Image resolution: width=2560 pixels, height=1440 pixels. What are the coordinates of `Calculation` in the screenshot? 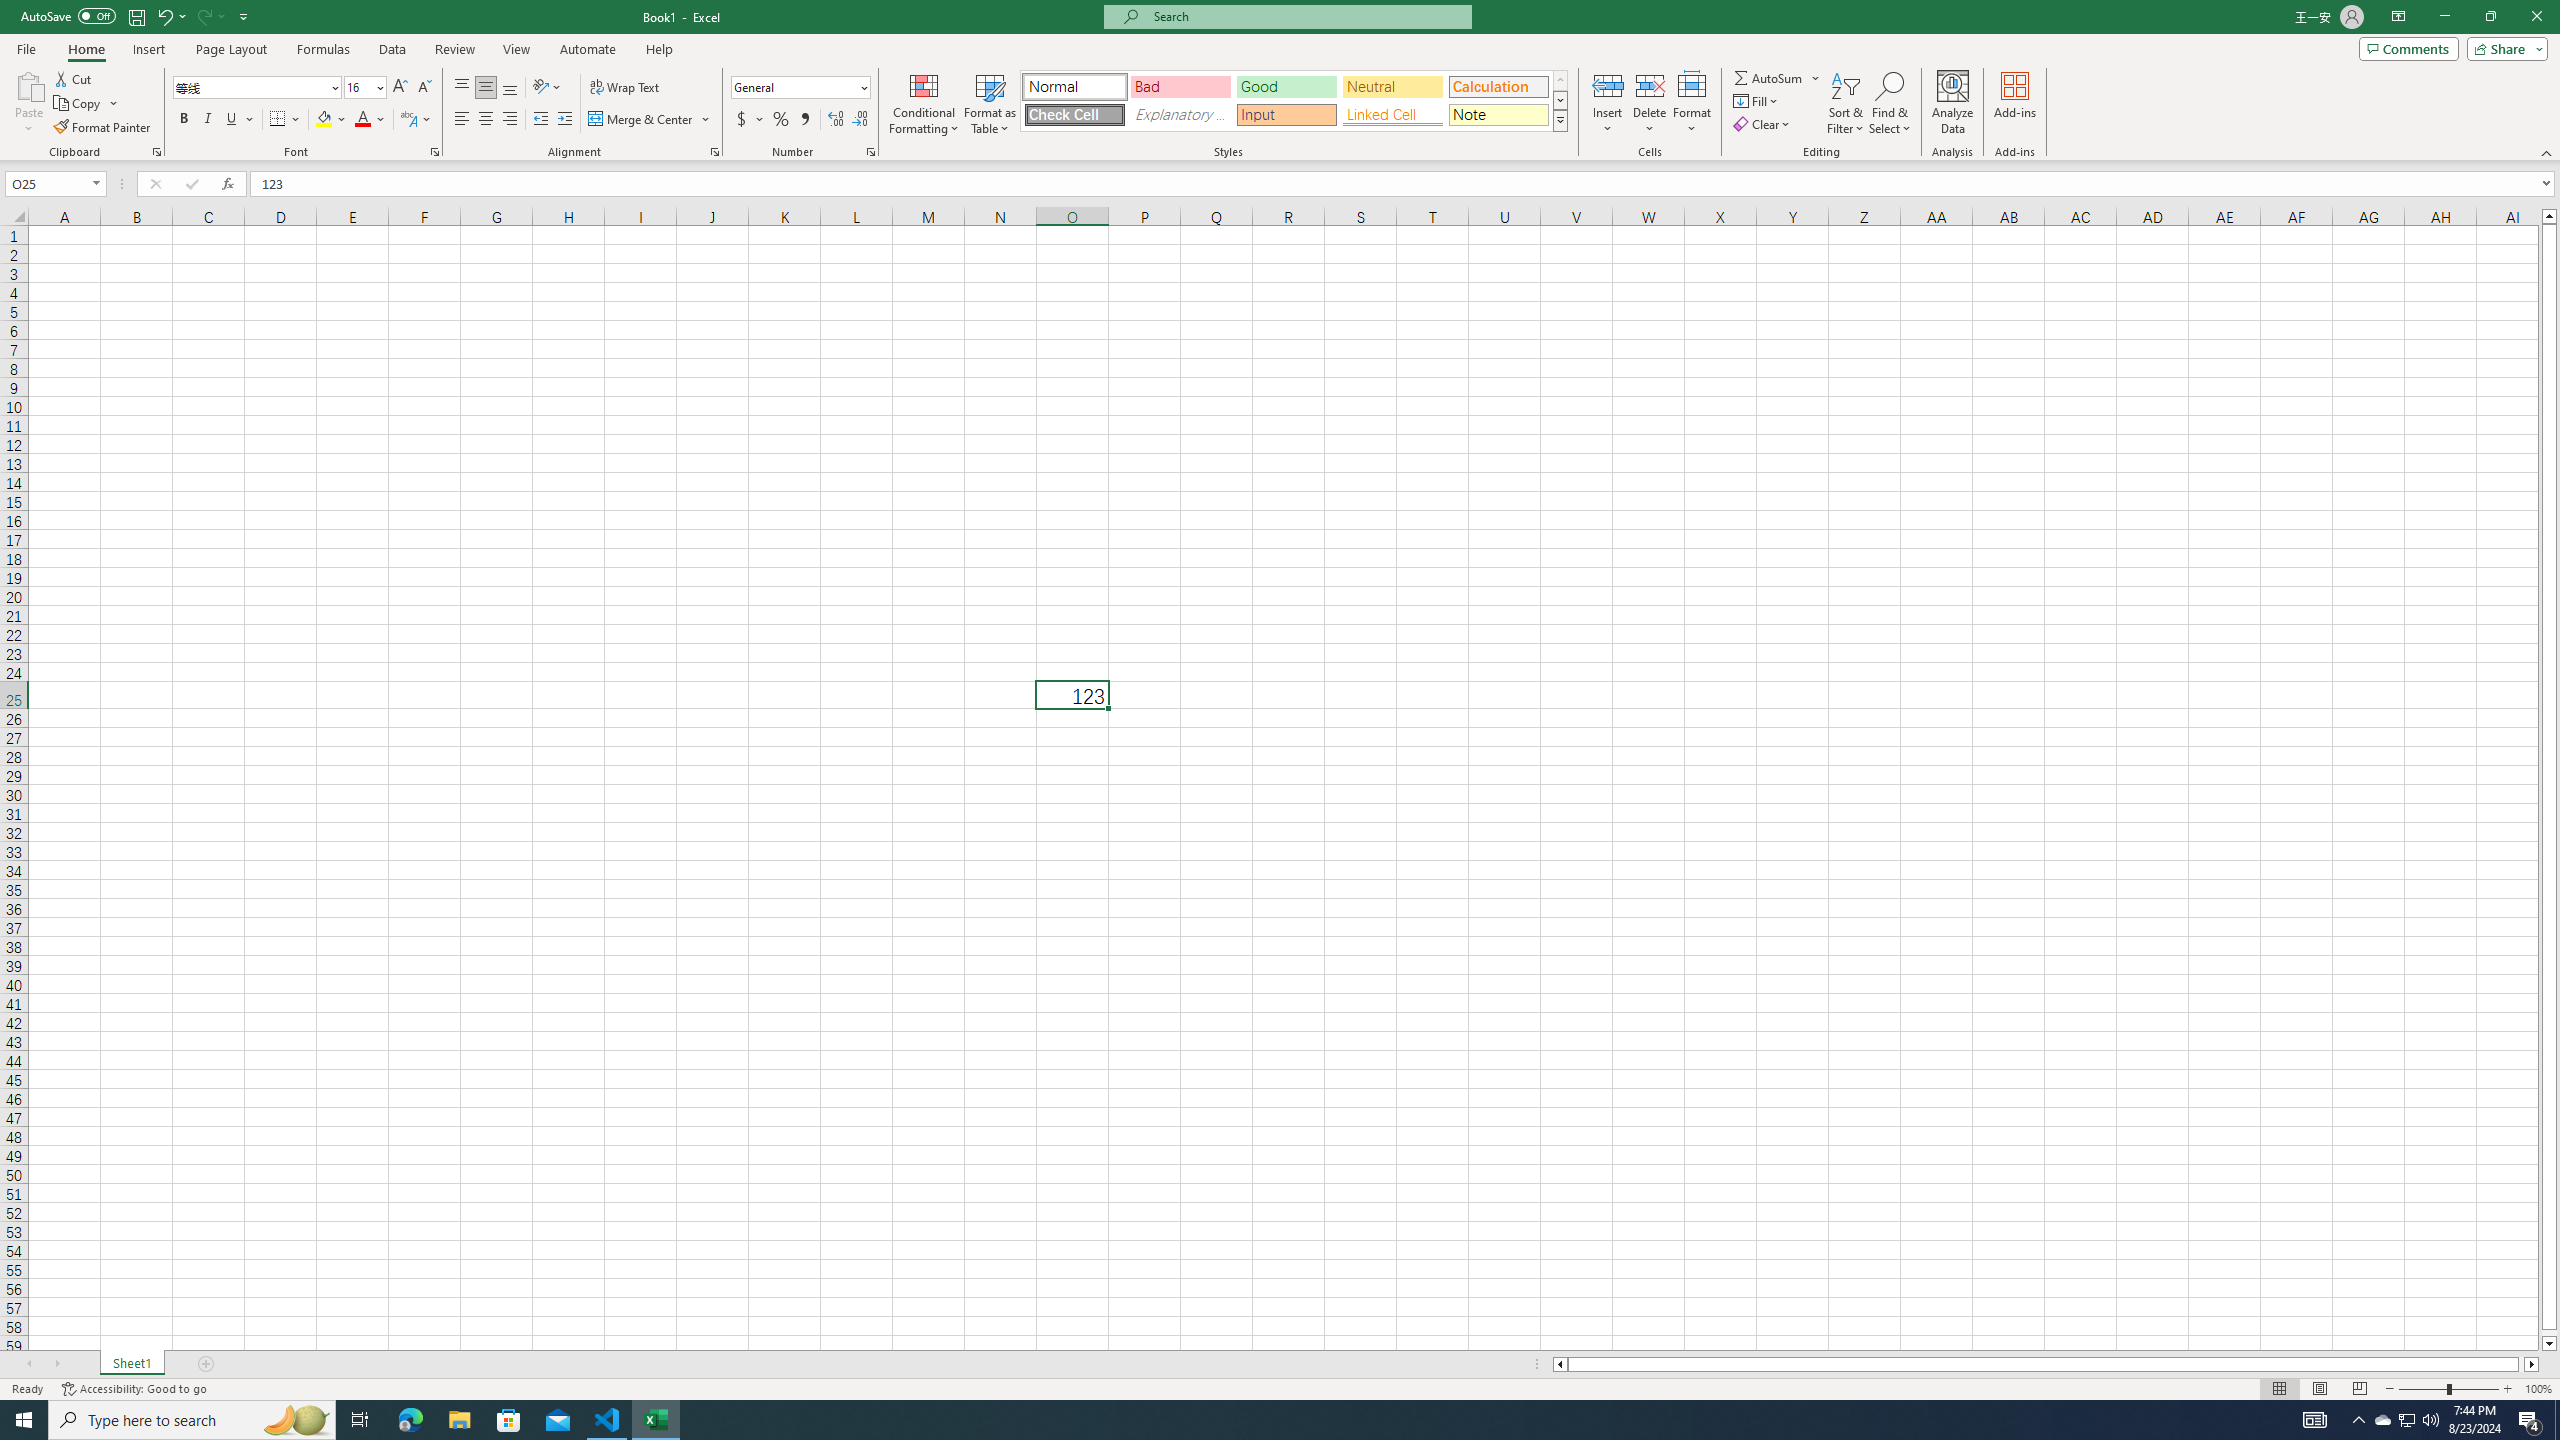 It's located at (1498, 86).